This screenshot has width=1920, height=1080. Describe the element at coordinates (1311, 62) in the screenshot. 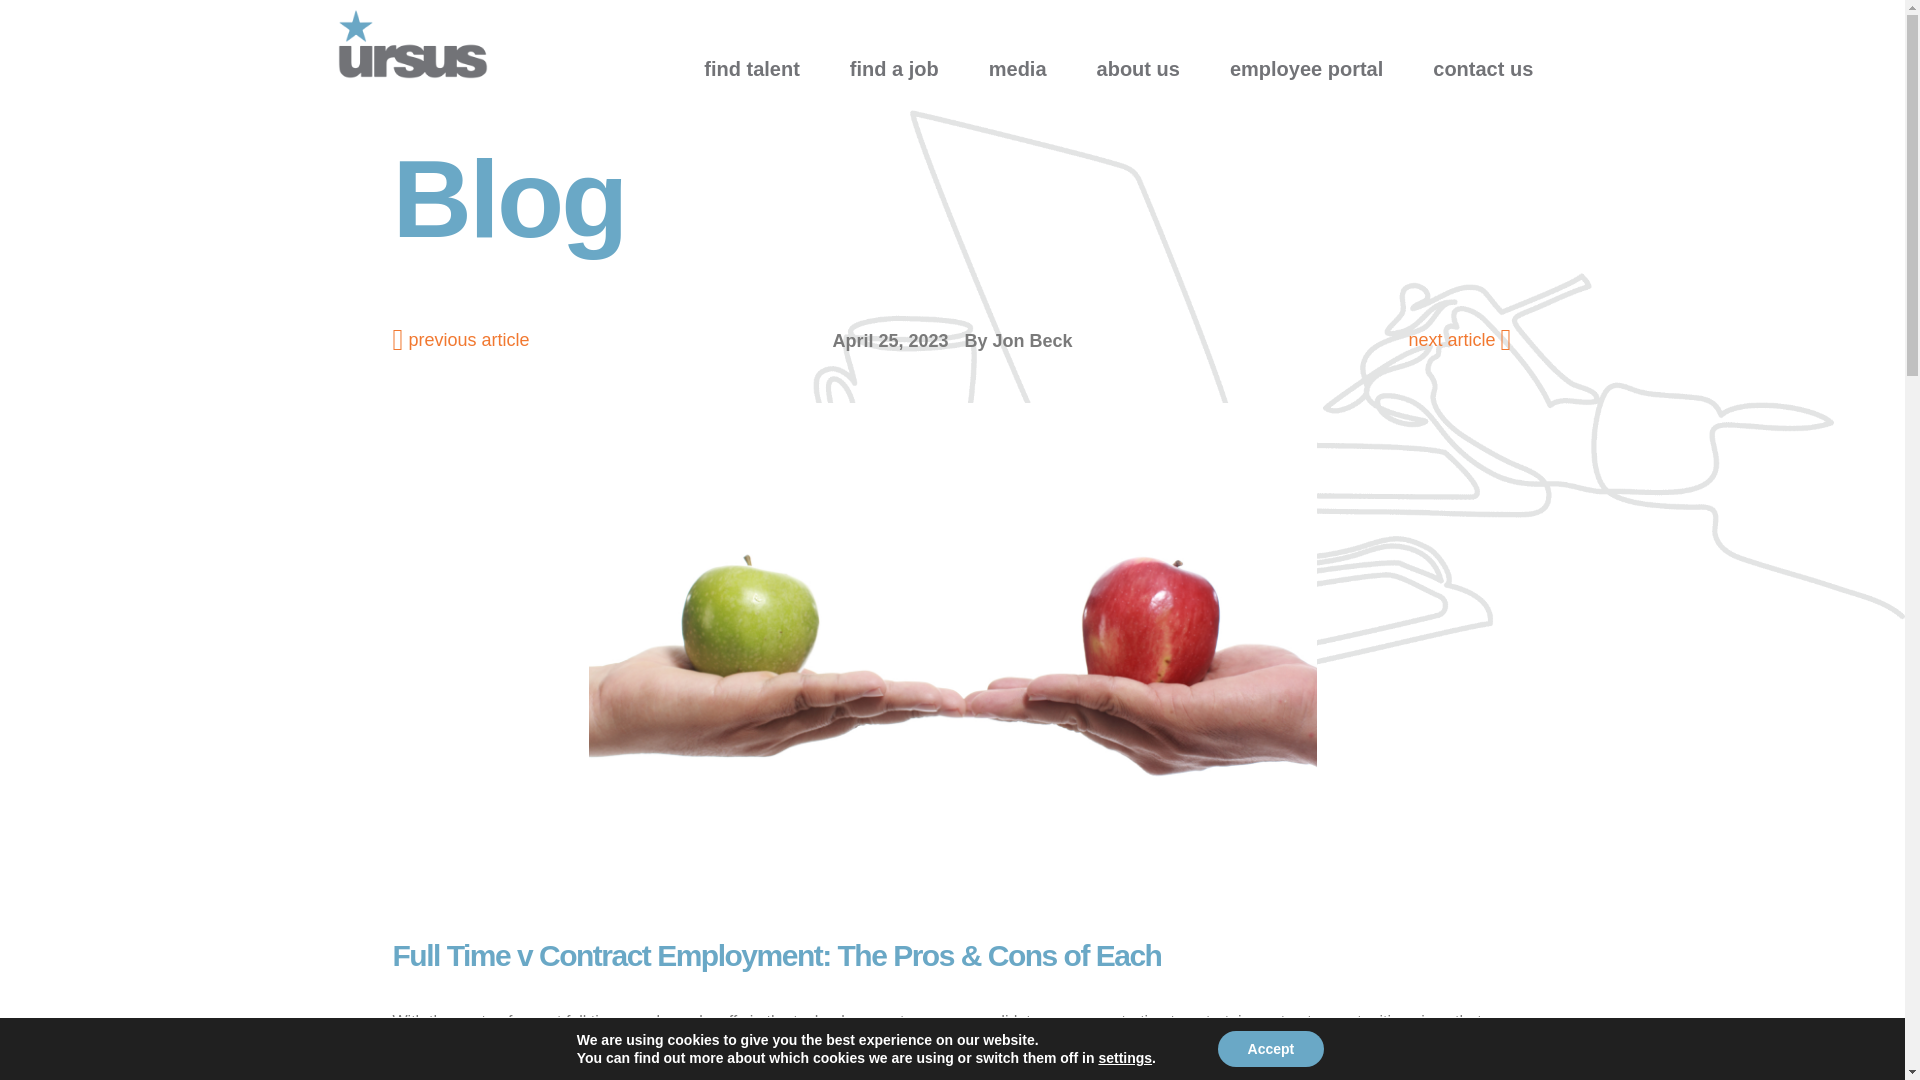

I see `employee portal` at that location.